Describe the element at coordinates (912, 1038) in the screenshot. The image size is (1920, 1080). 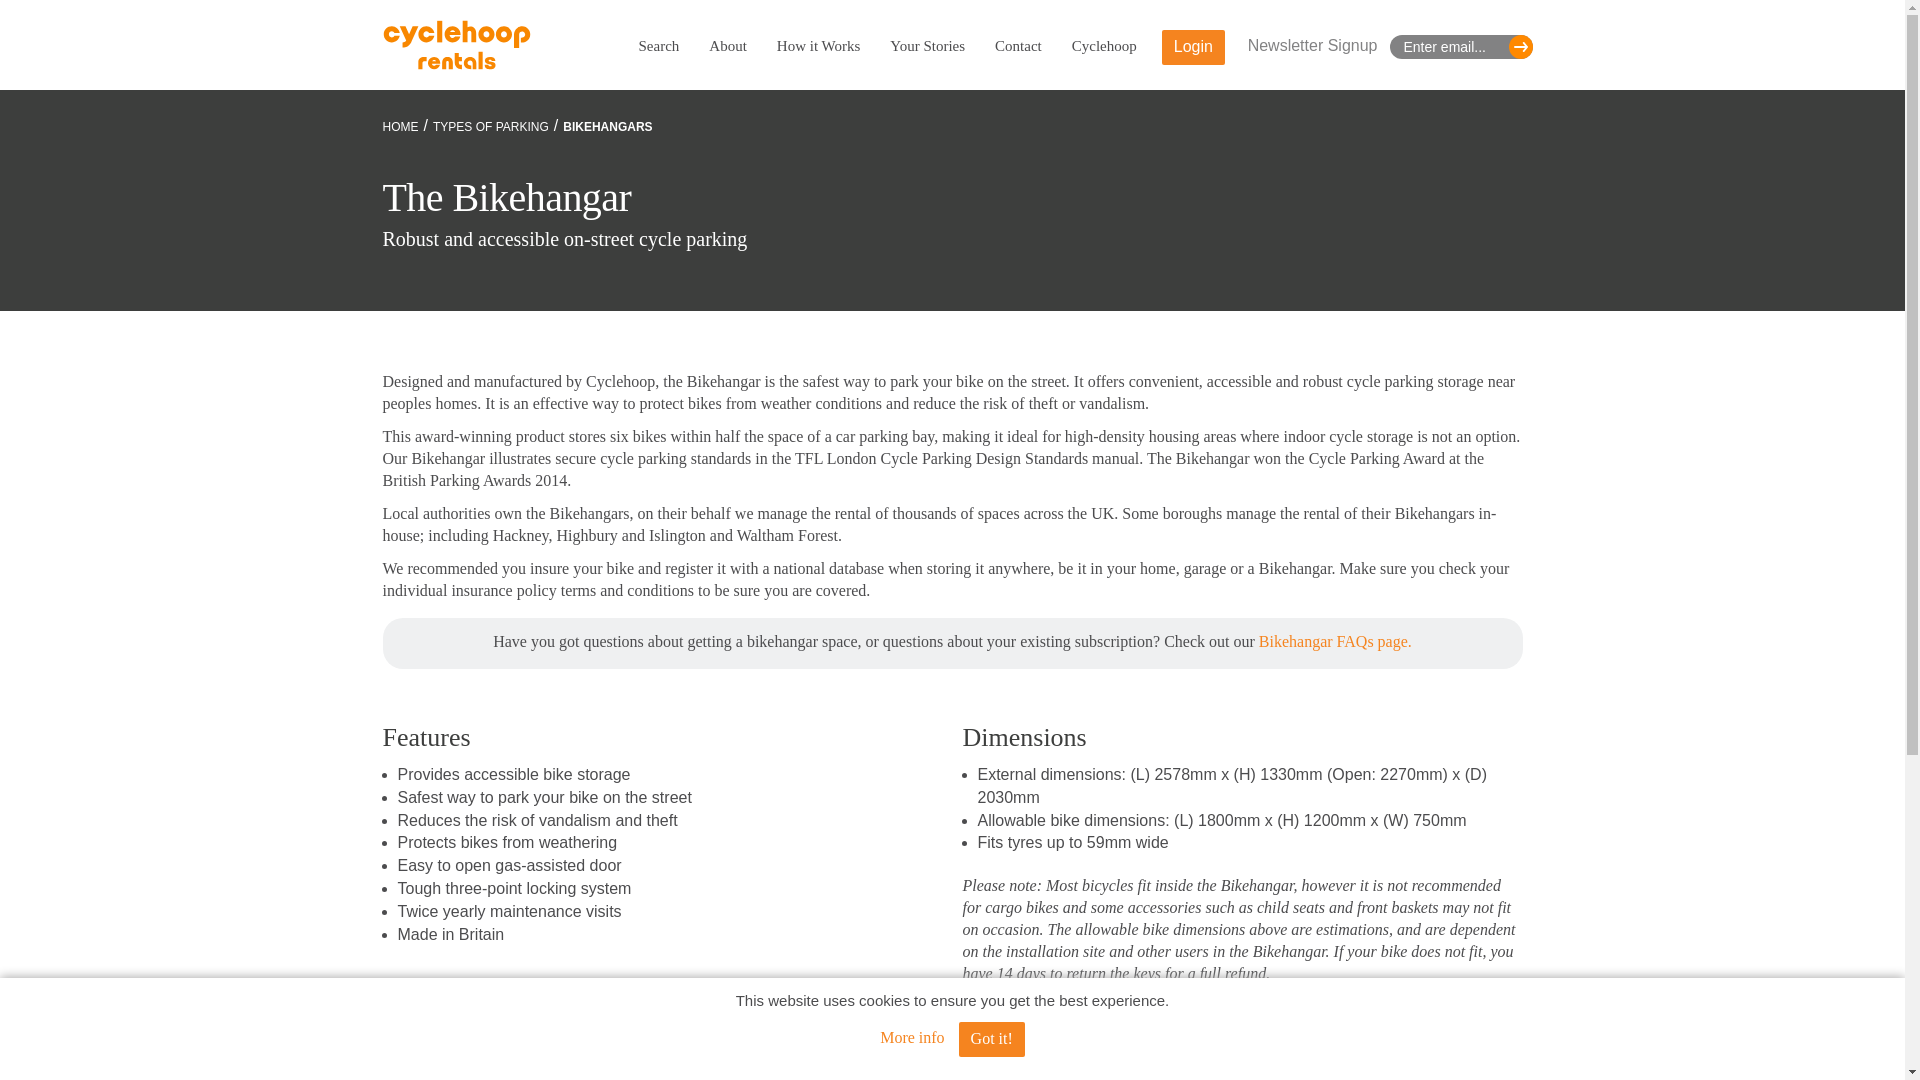
I see `More info` at that location.